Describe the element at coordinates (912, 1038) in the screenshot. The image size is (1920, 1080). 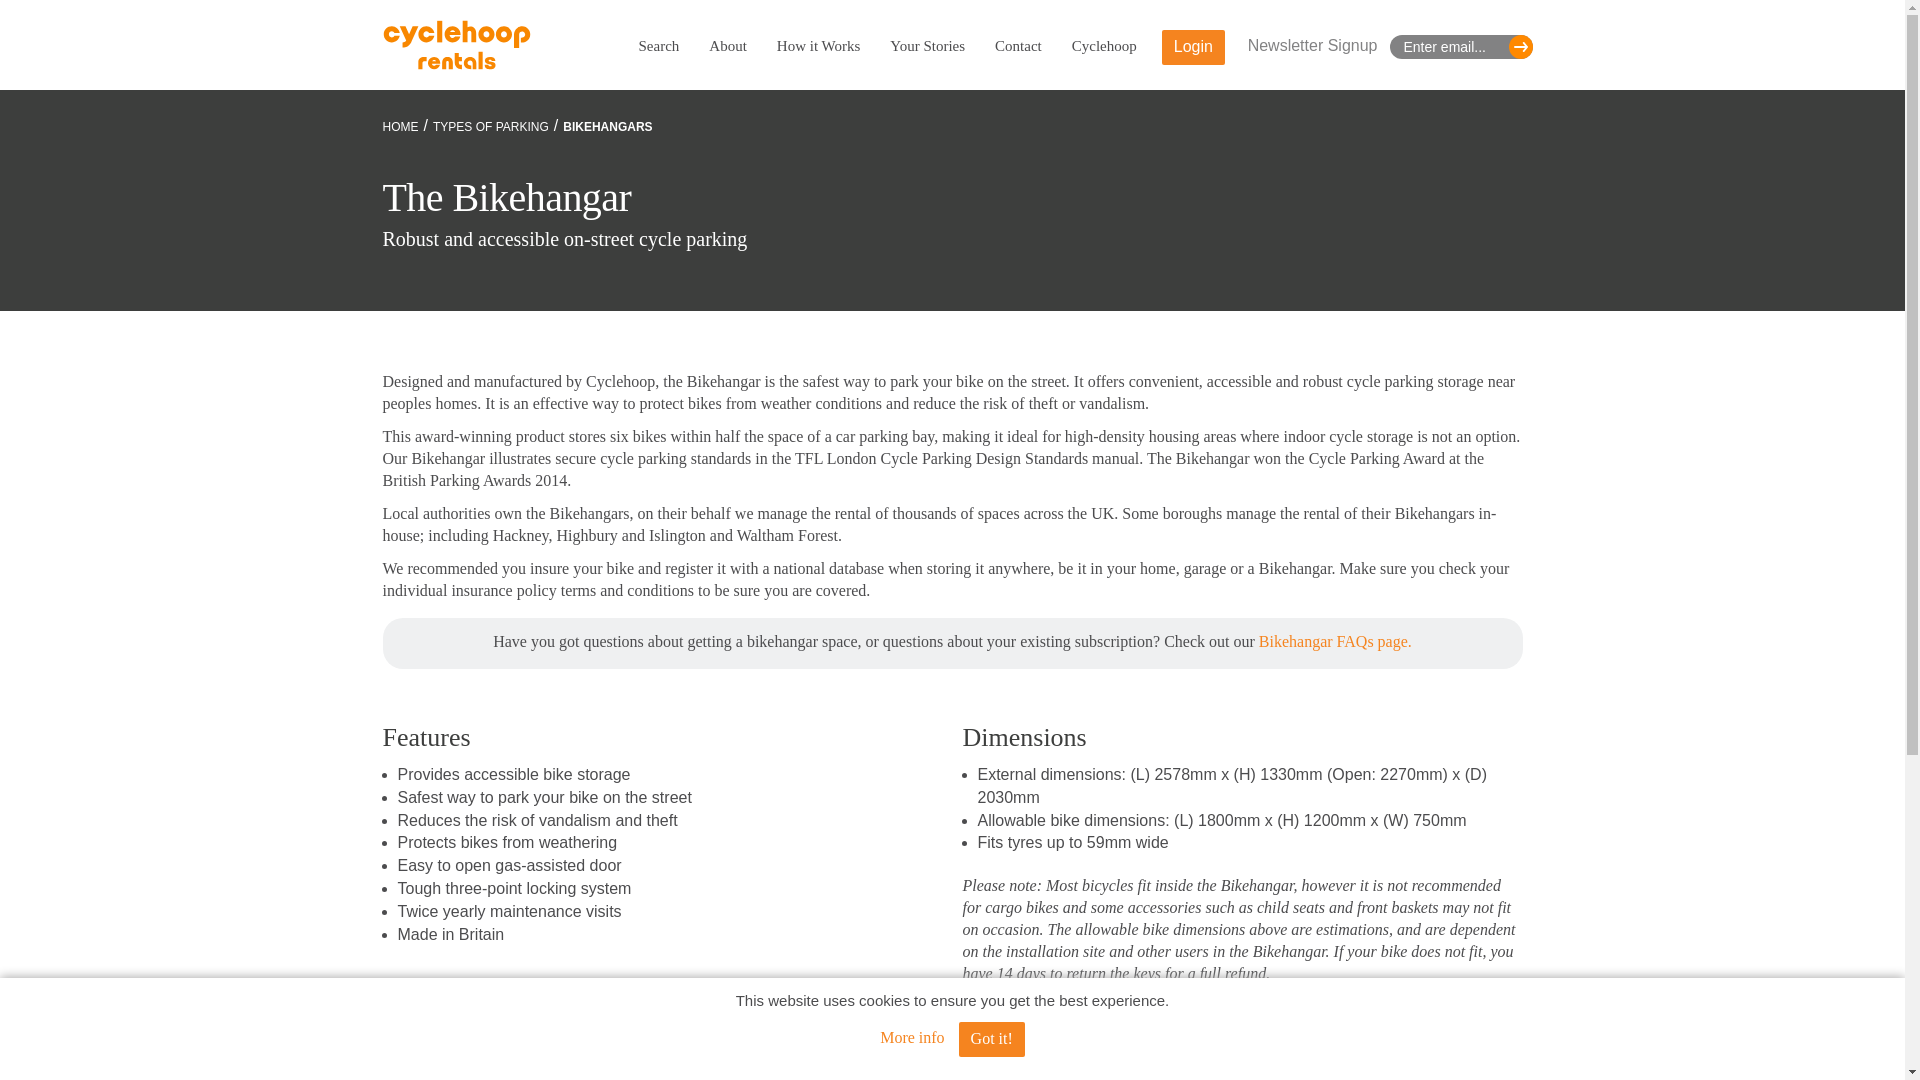
I see `More info` at that location.